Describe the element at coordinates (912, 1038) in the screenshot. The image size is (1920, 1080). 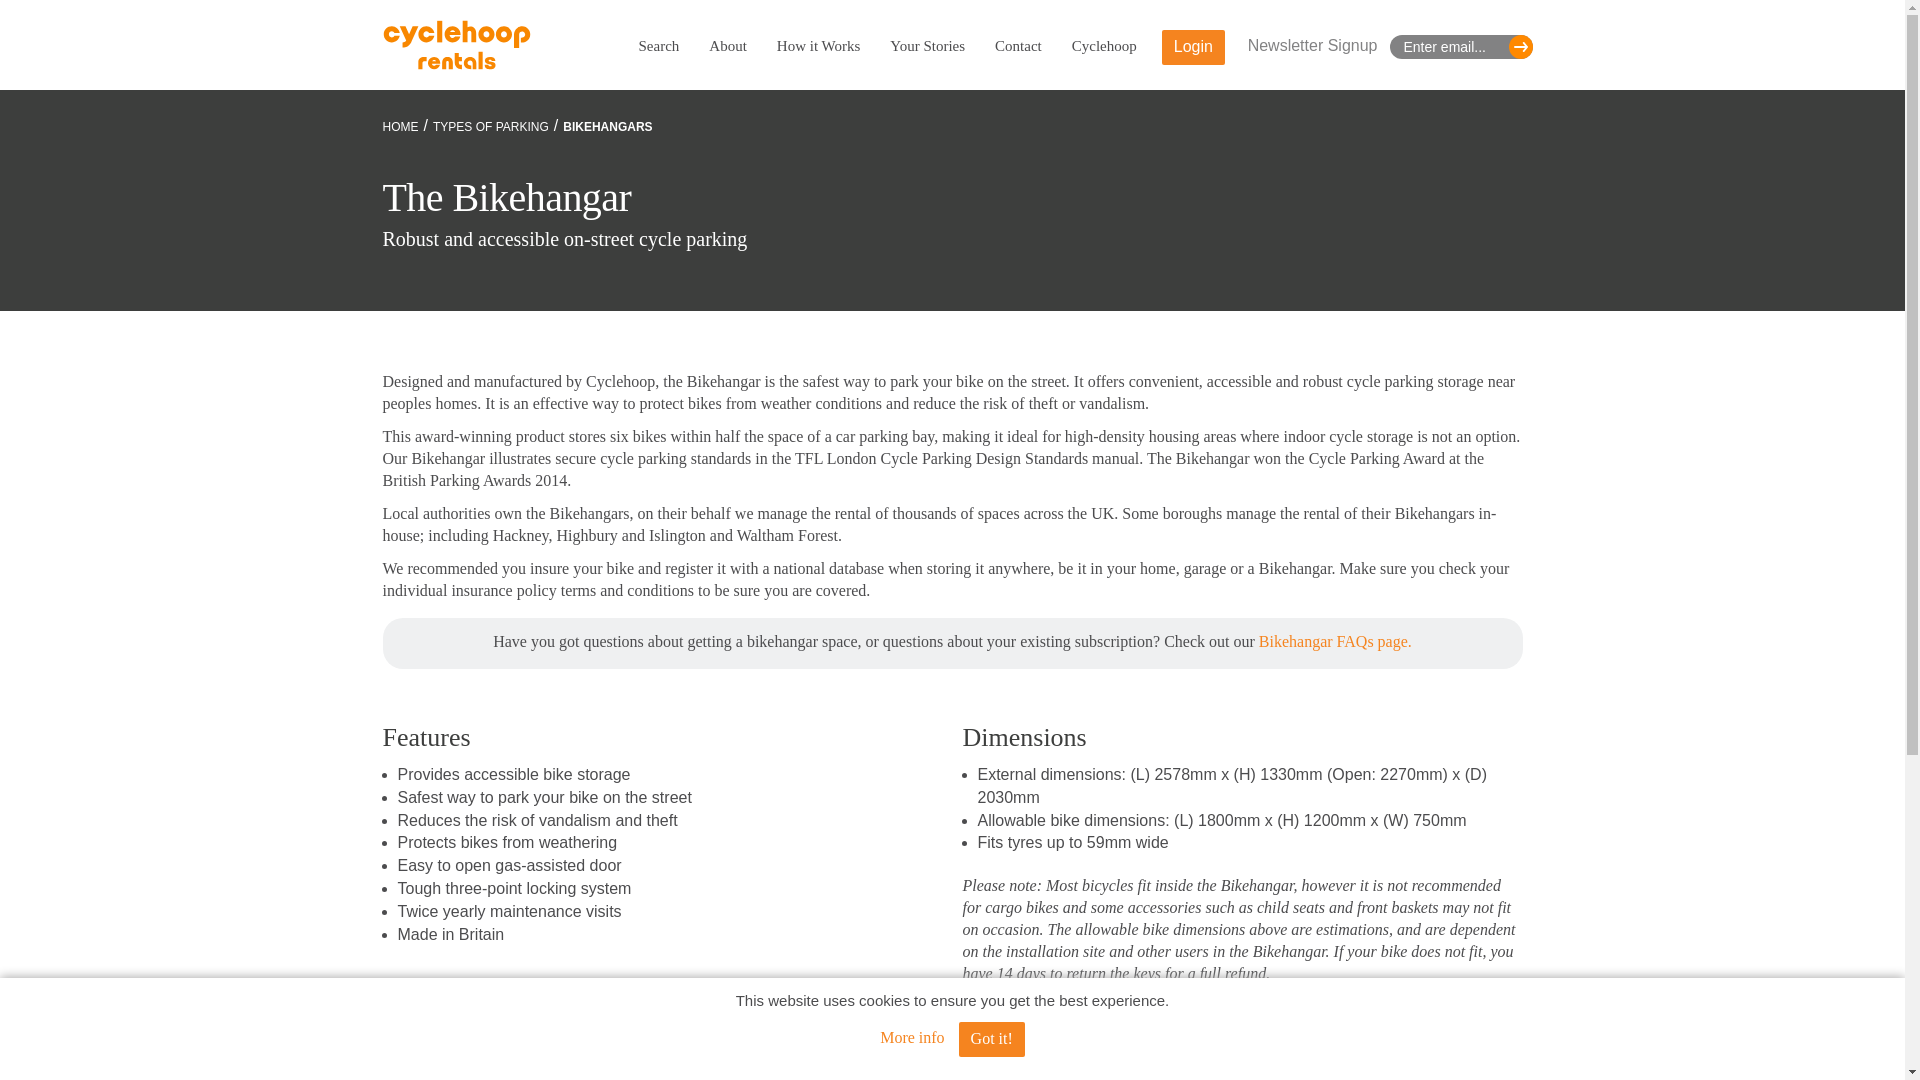
I see `More info` at that location.